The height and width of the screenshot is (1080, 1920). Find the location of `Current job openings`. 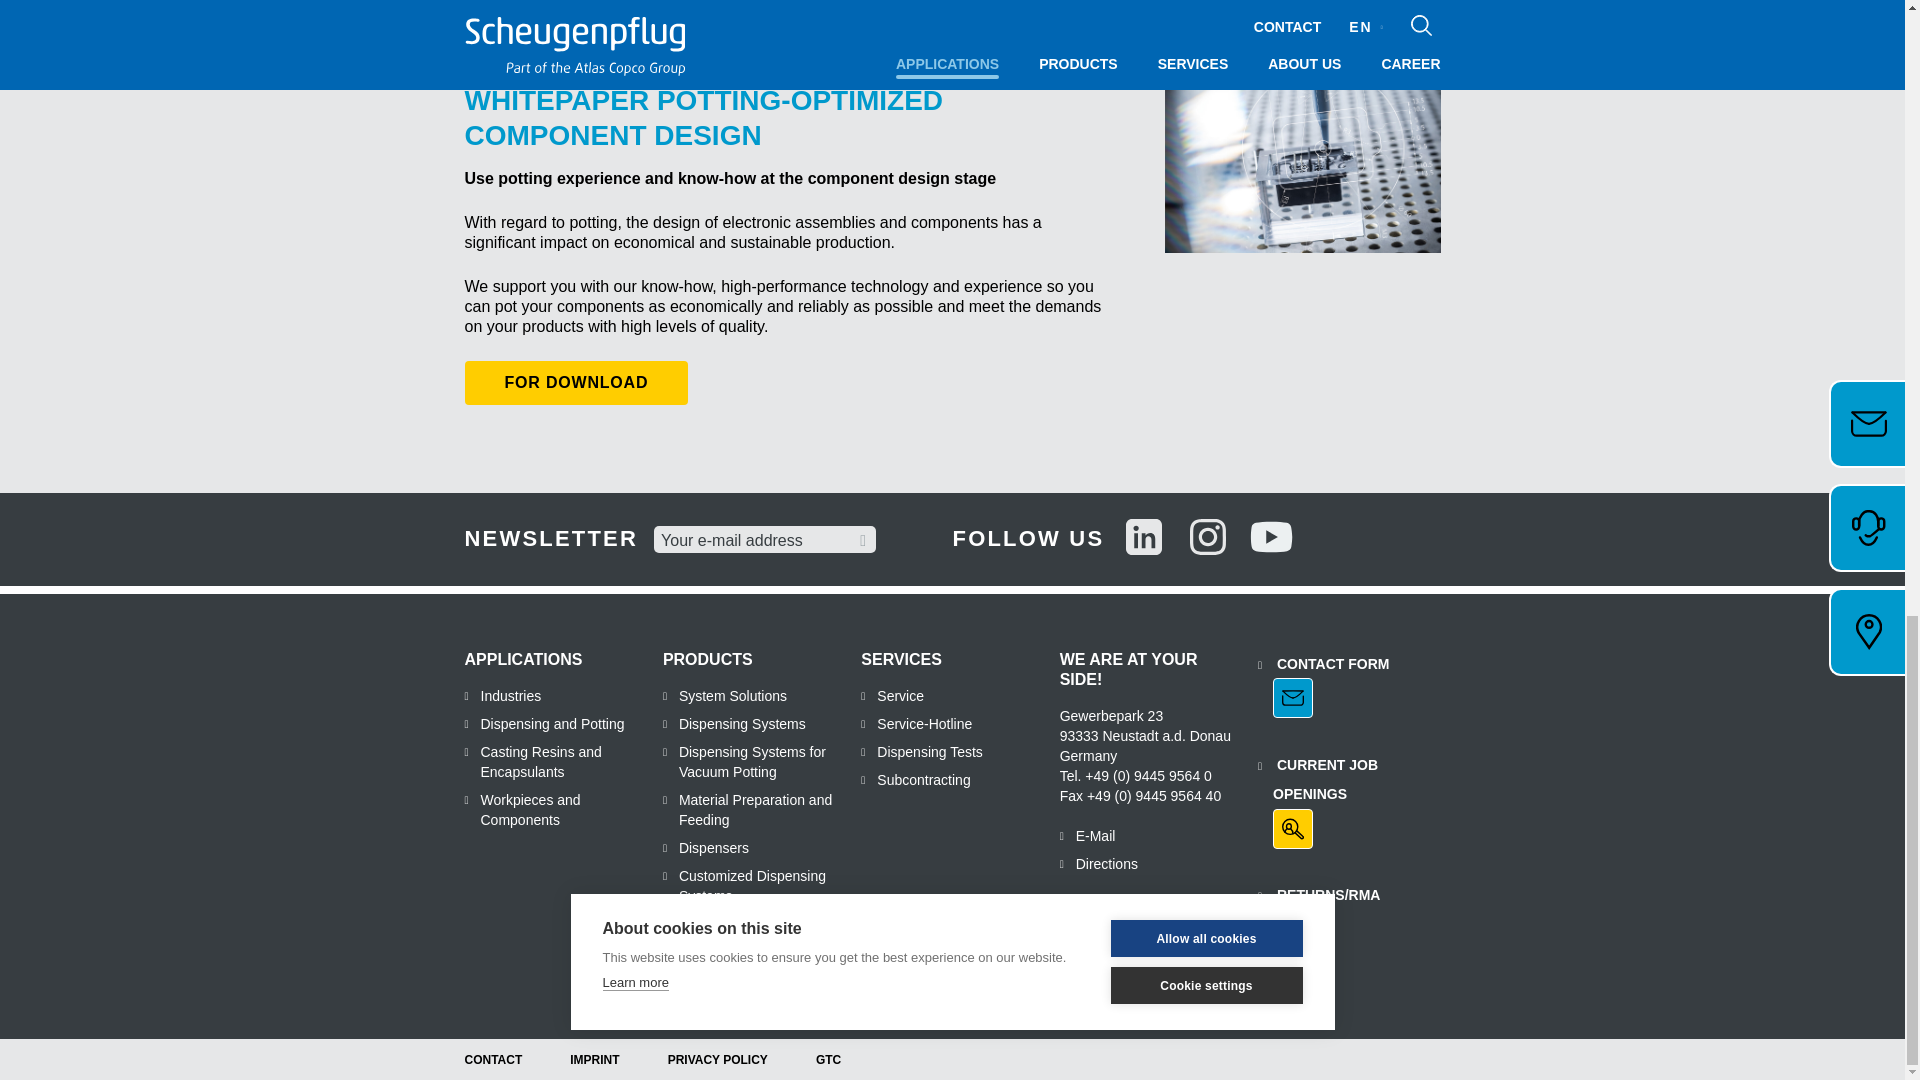

Current job openings is located at coordinates (1348, 798).